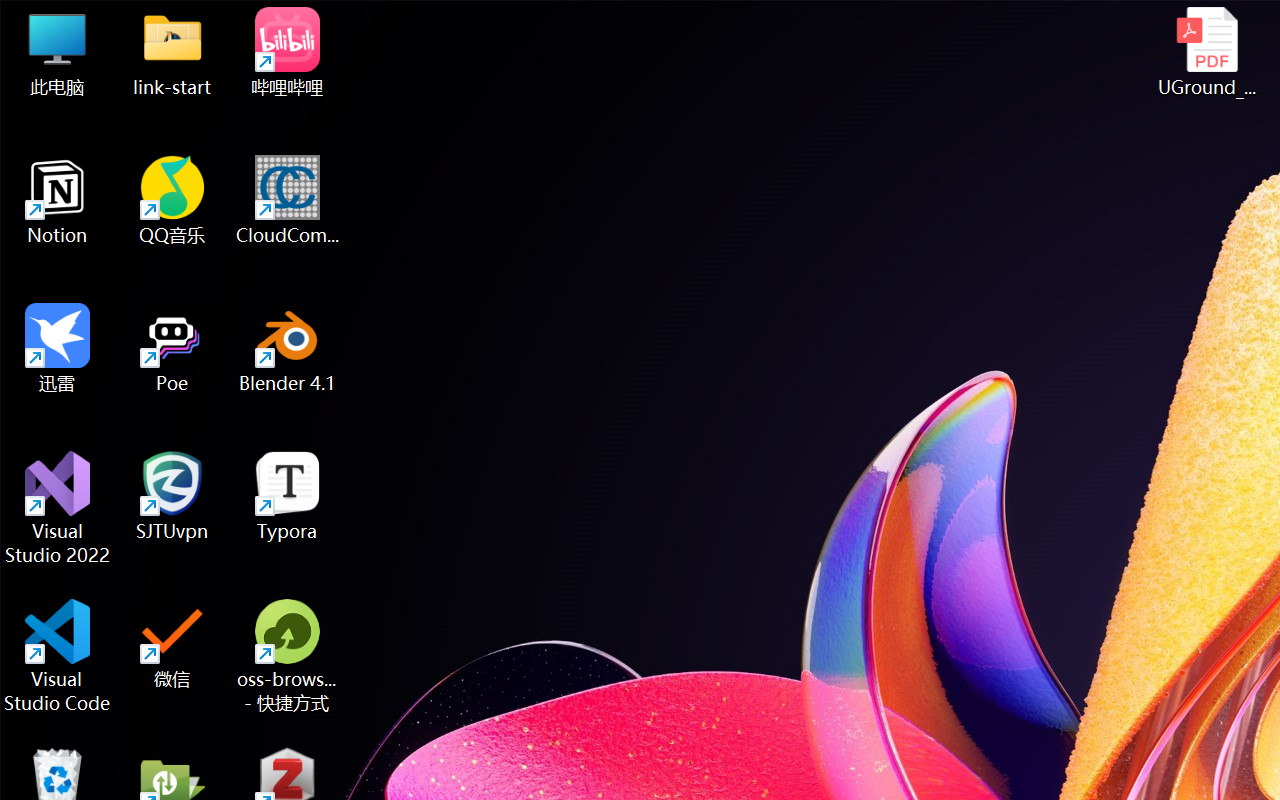  What do you see at coordinates (1206, 52) in the screenshot?
I see `UGround_paper.pdf` at bounding box center [1206, 52].